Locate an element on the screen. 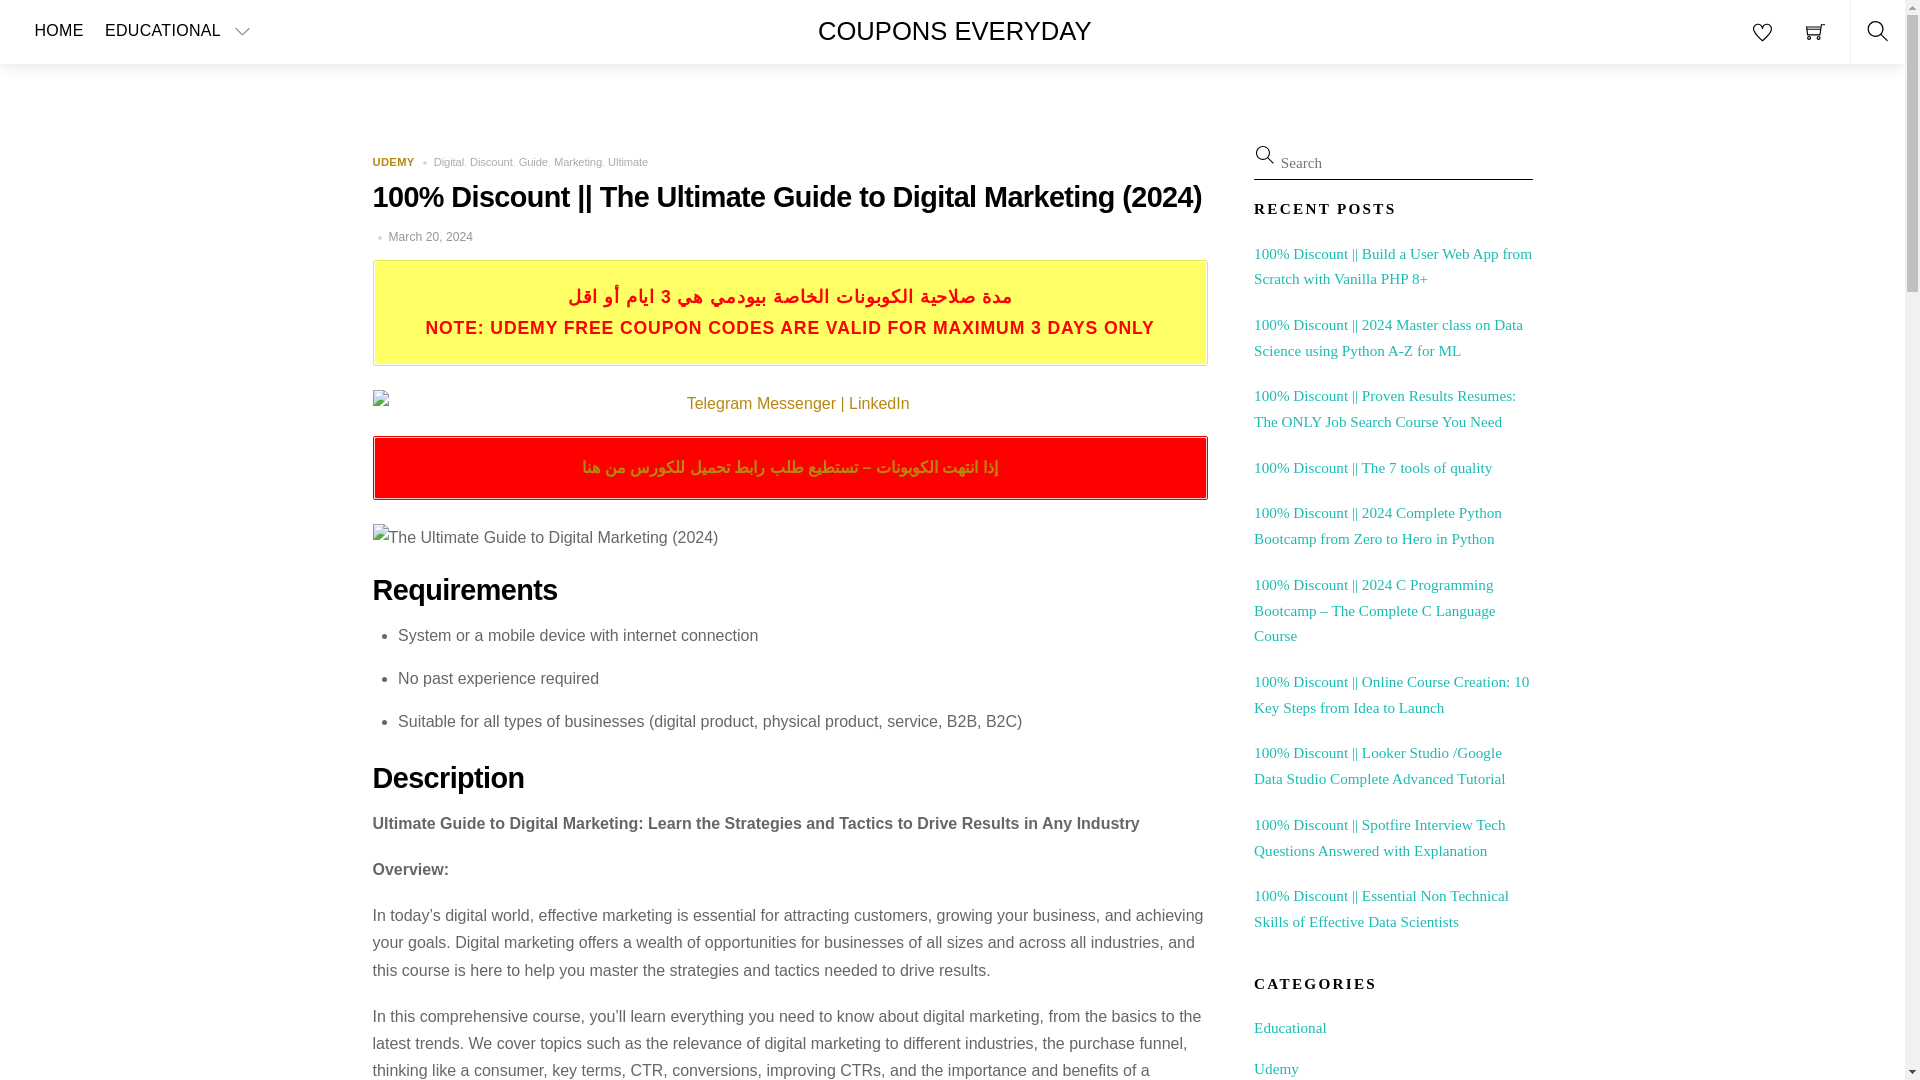 The height and width of the screenshot is (1080, 1920). UDEMY is located at coordinates (393, 162).